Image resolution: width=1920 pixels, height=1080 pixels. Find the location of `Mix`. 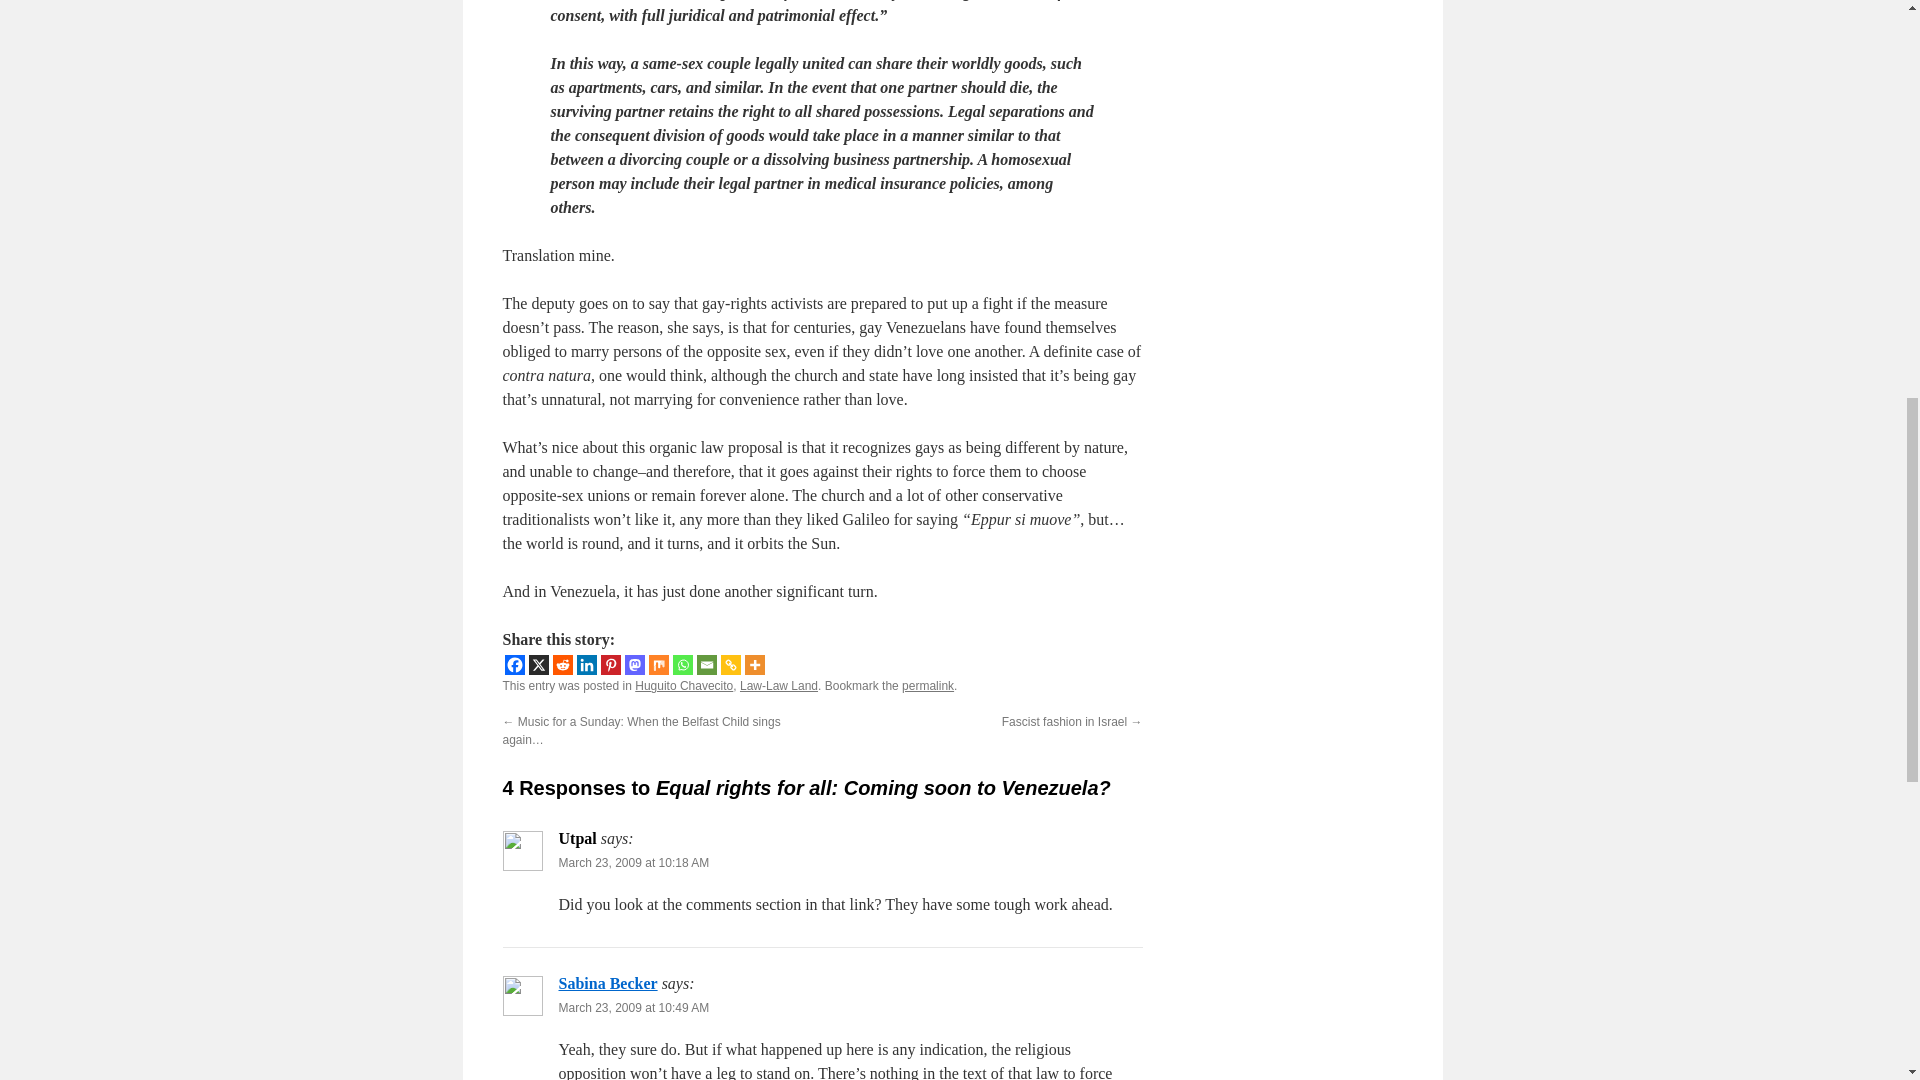

Mix is located at coordinates (658, 664).